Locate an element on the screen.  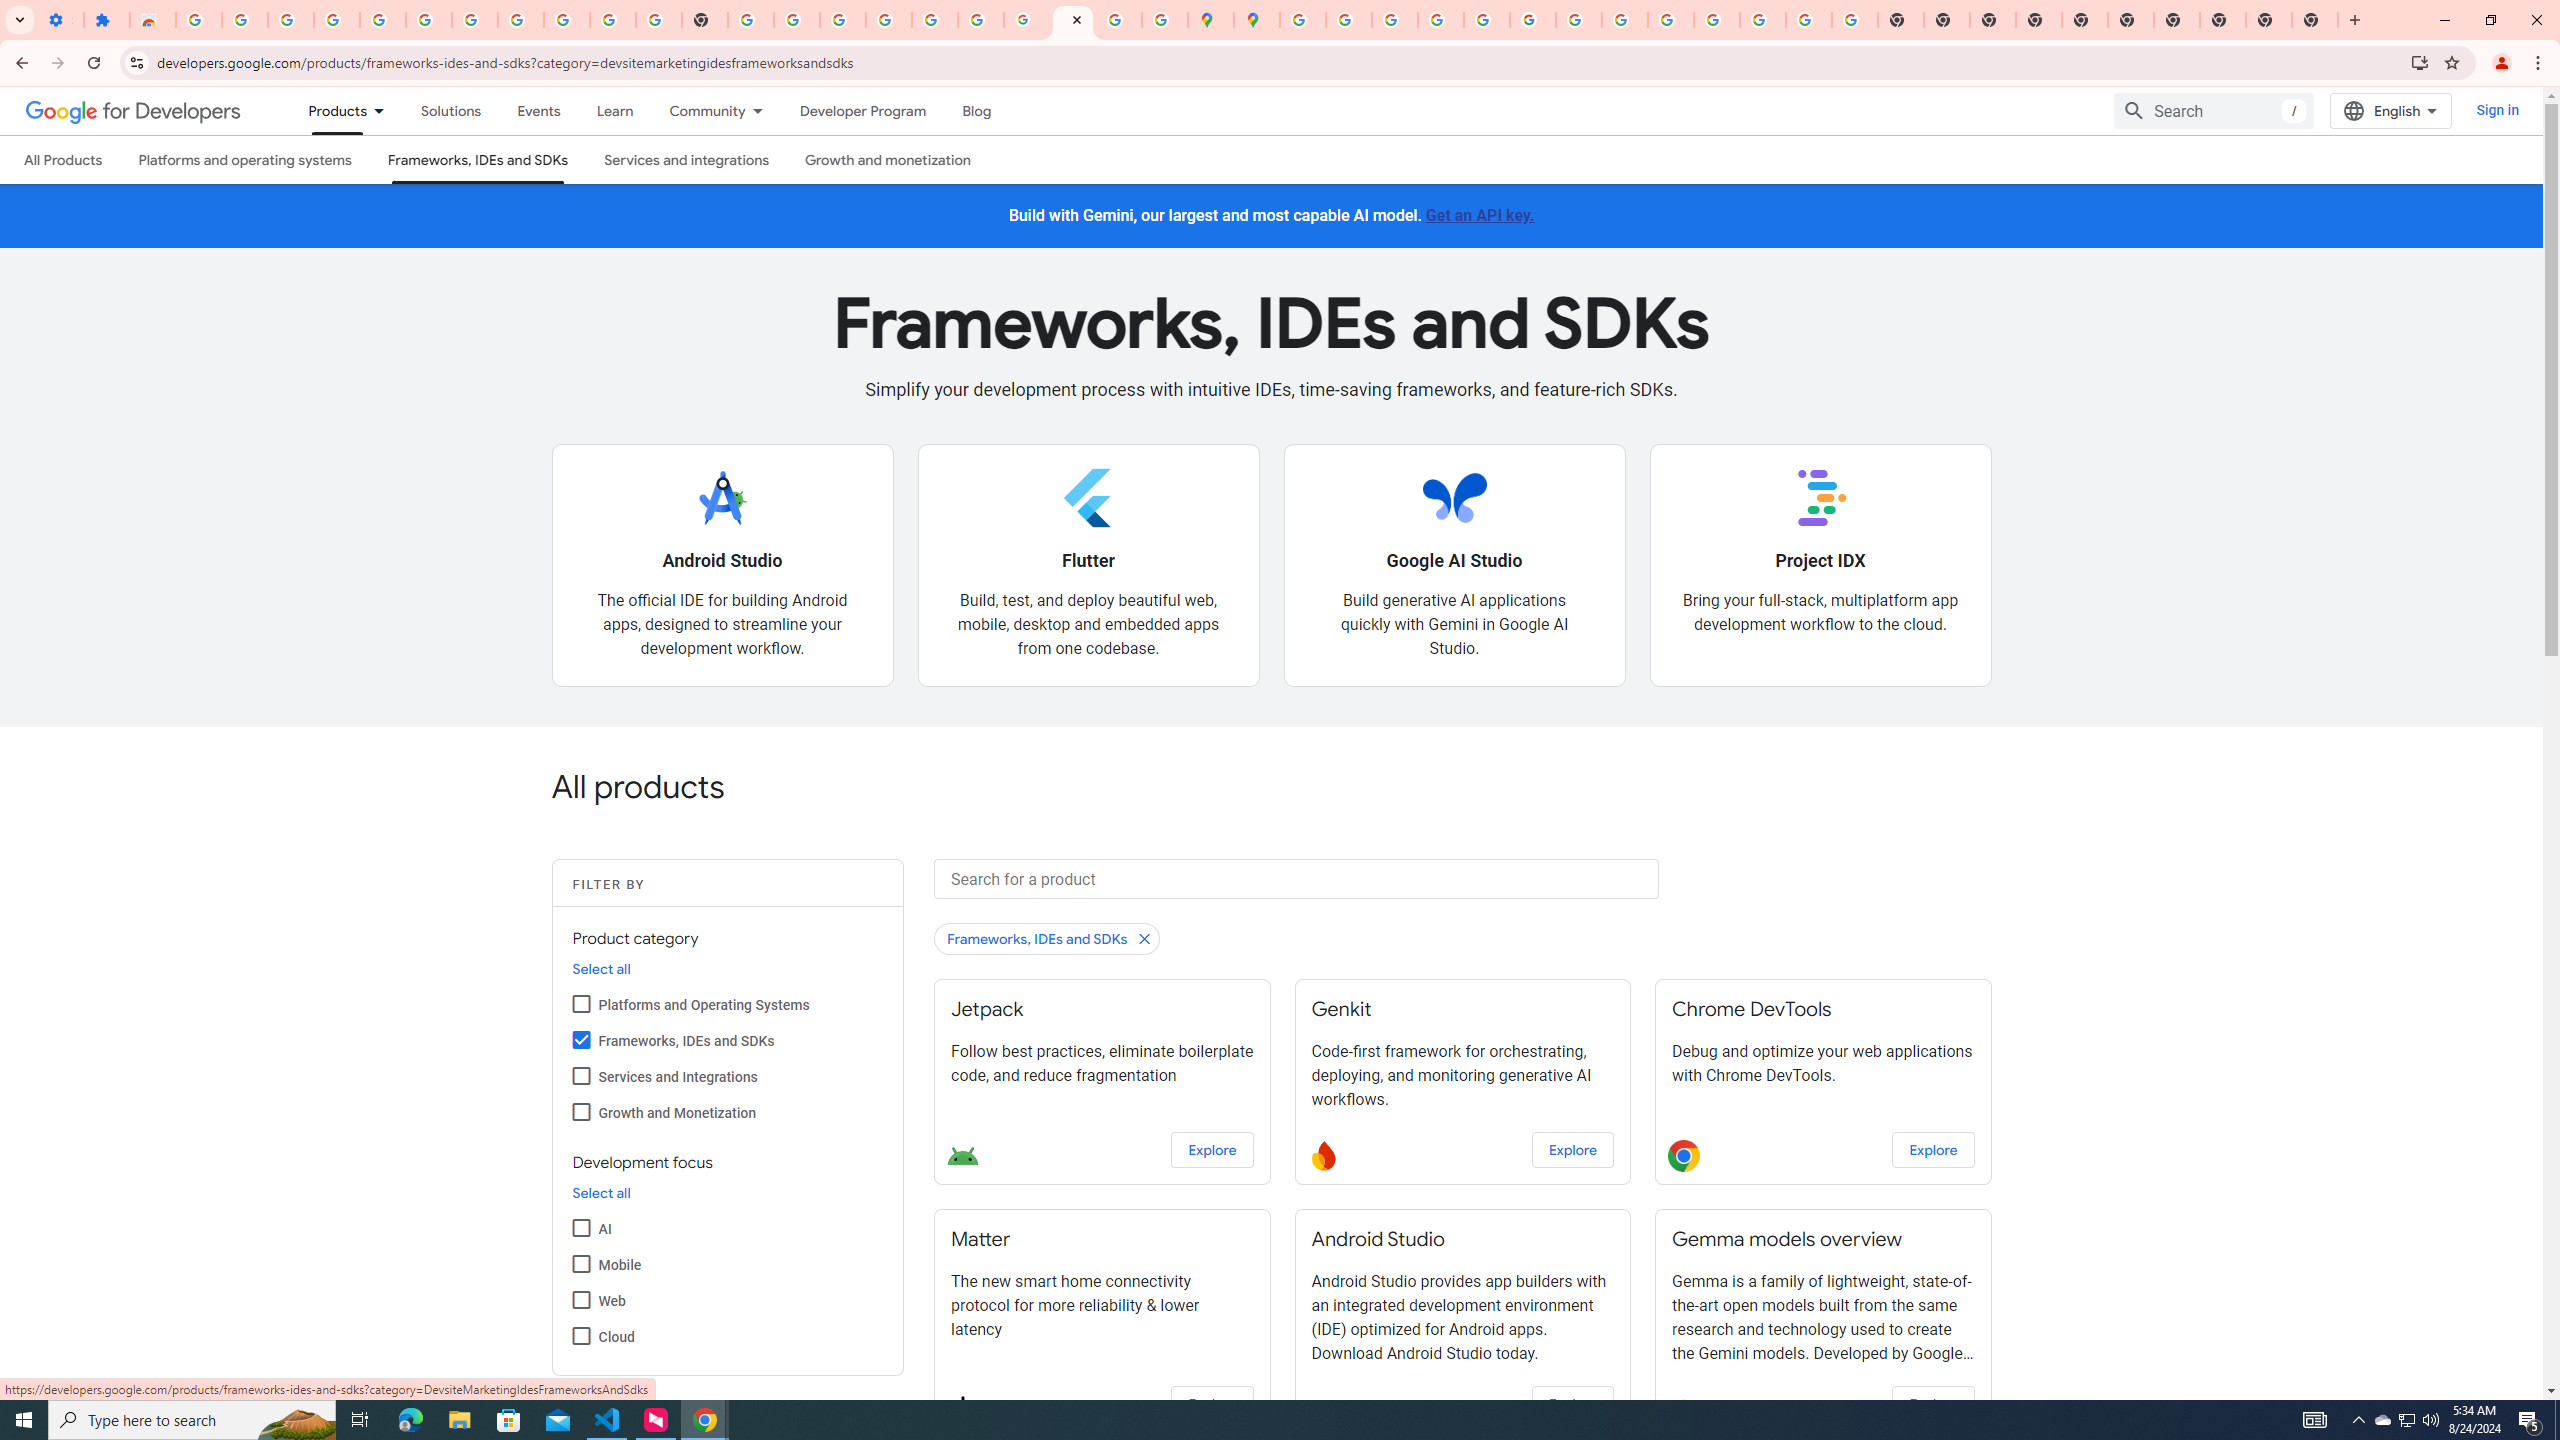
English is located at coordinates (2390, 111).